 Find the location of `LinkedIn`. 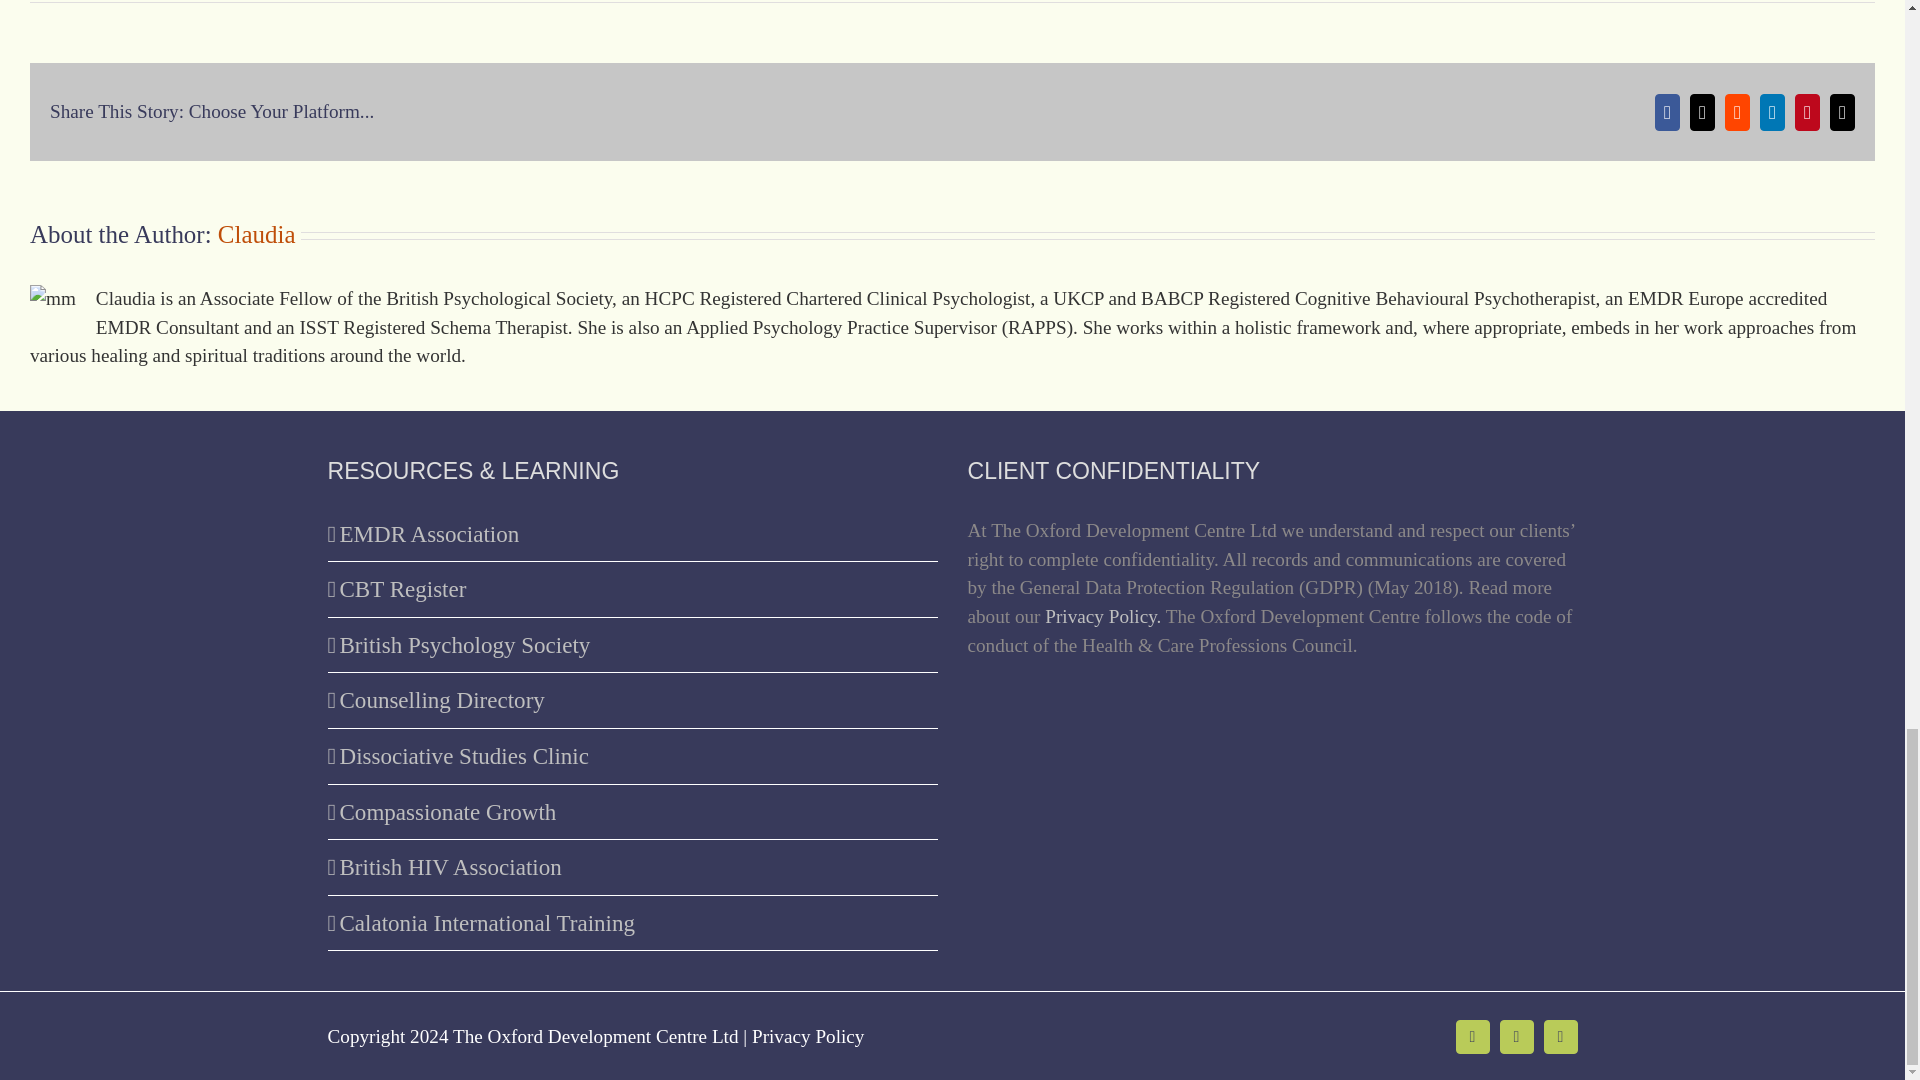

LinkedIn is located at coordinates (1772, 112).